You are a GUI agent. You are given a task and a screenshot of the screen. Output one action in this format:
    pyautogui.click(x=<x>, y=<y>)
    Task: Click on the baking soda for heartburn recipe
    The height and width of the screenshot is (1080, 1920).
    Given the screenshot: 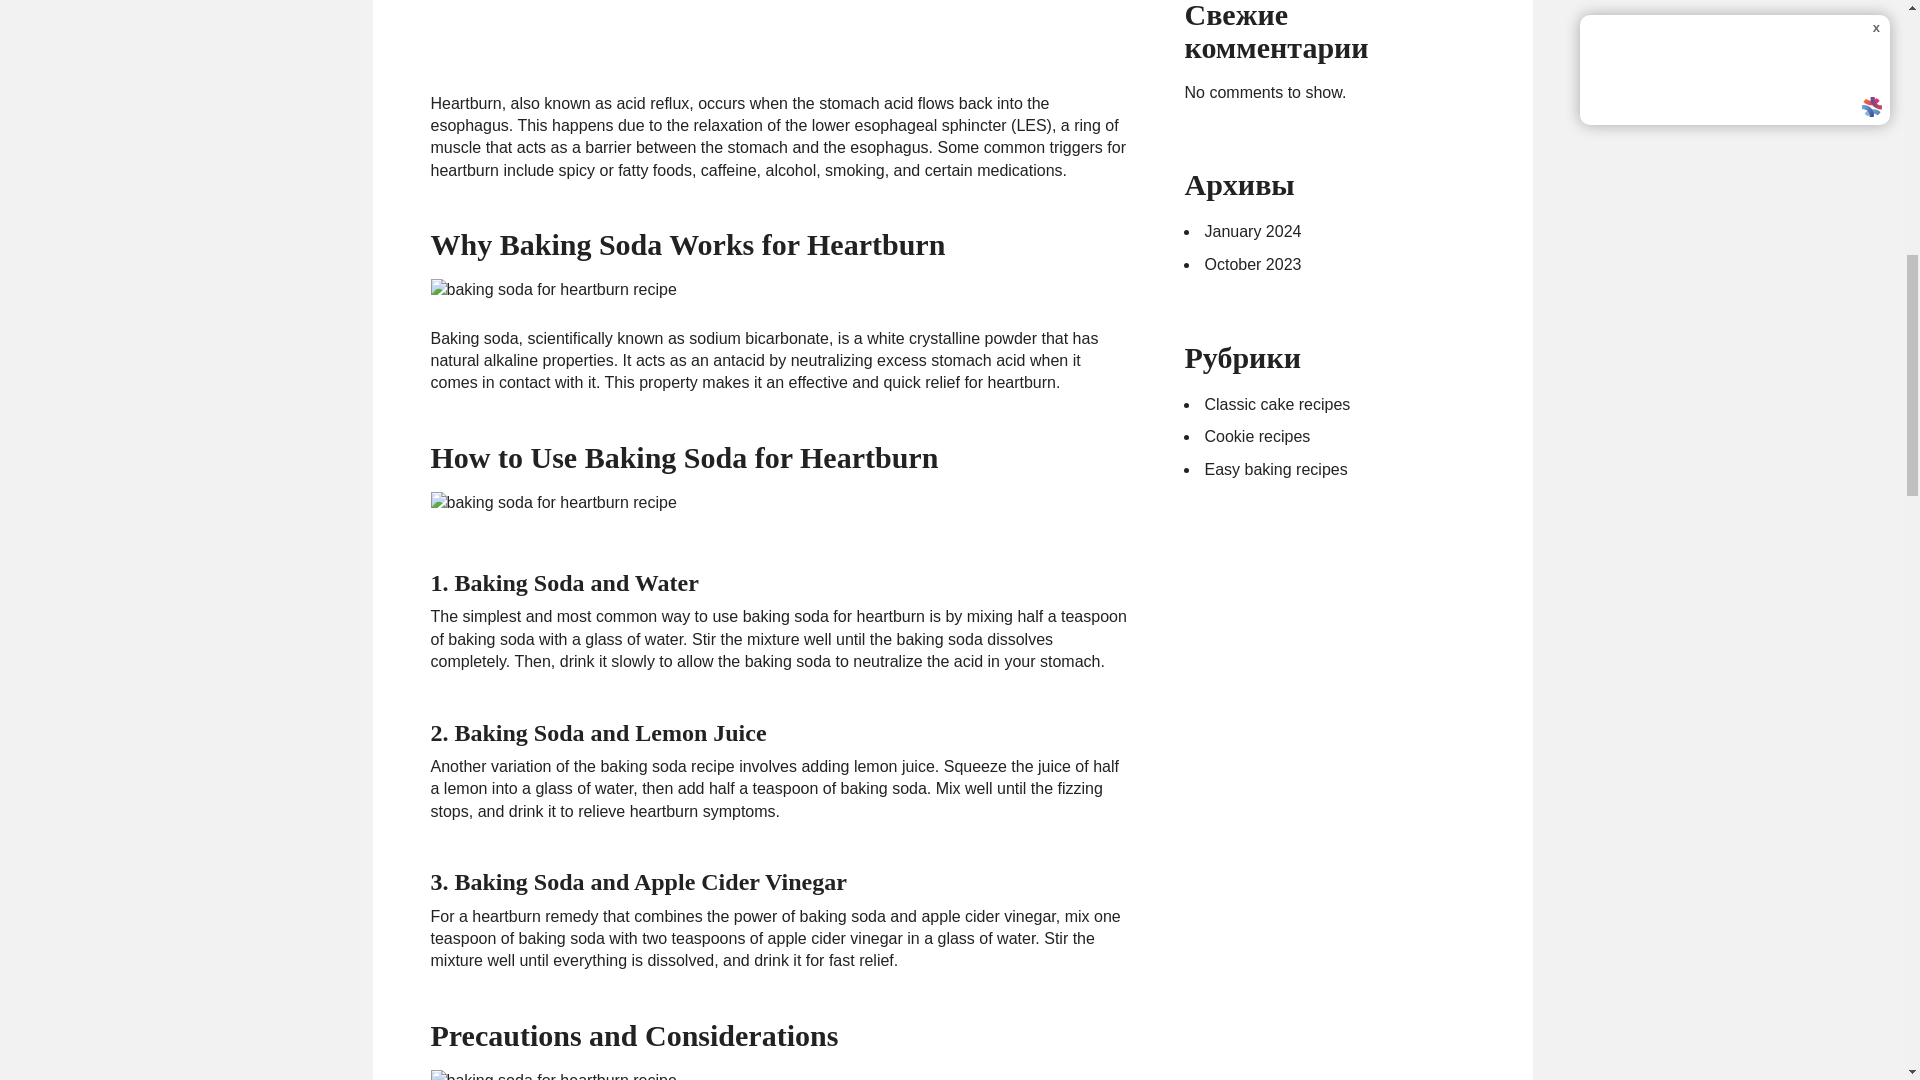 What is the action you would take?
    pyautogui.click(x=552, y=1075)
    